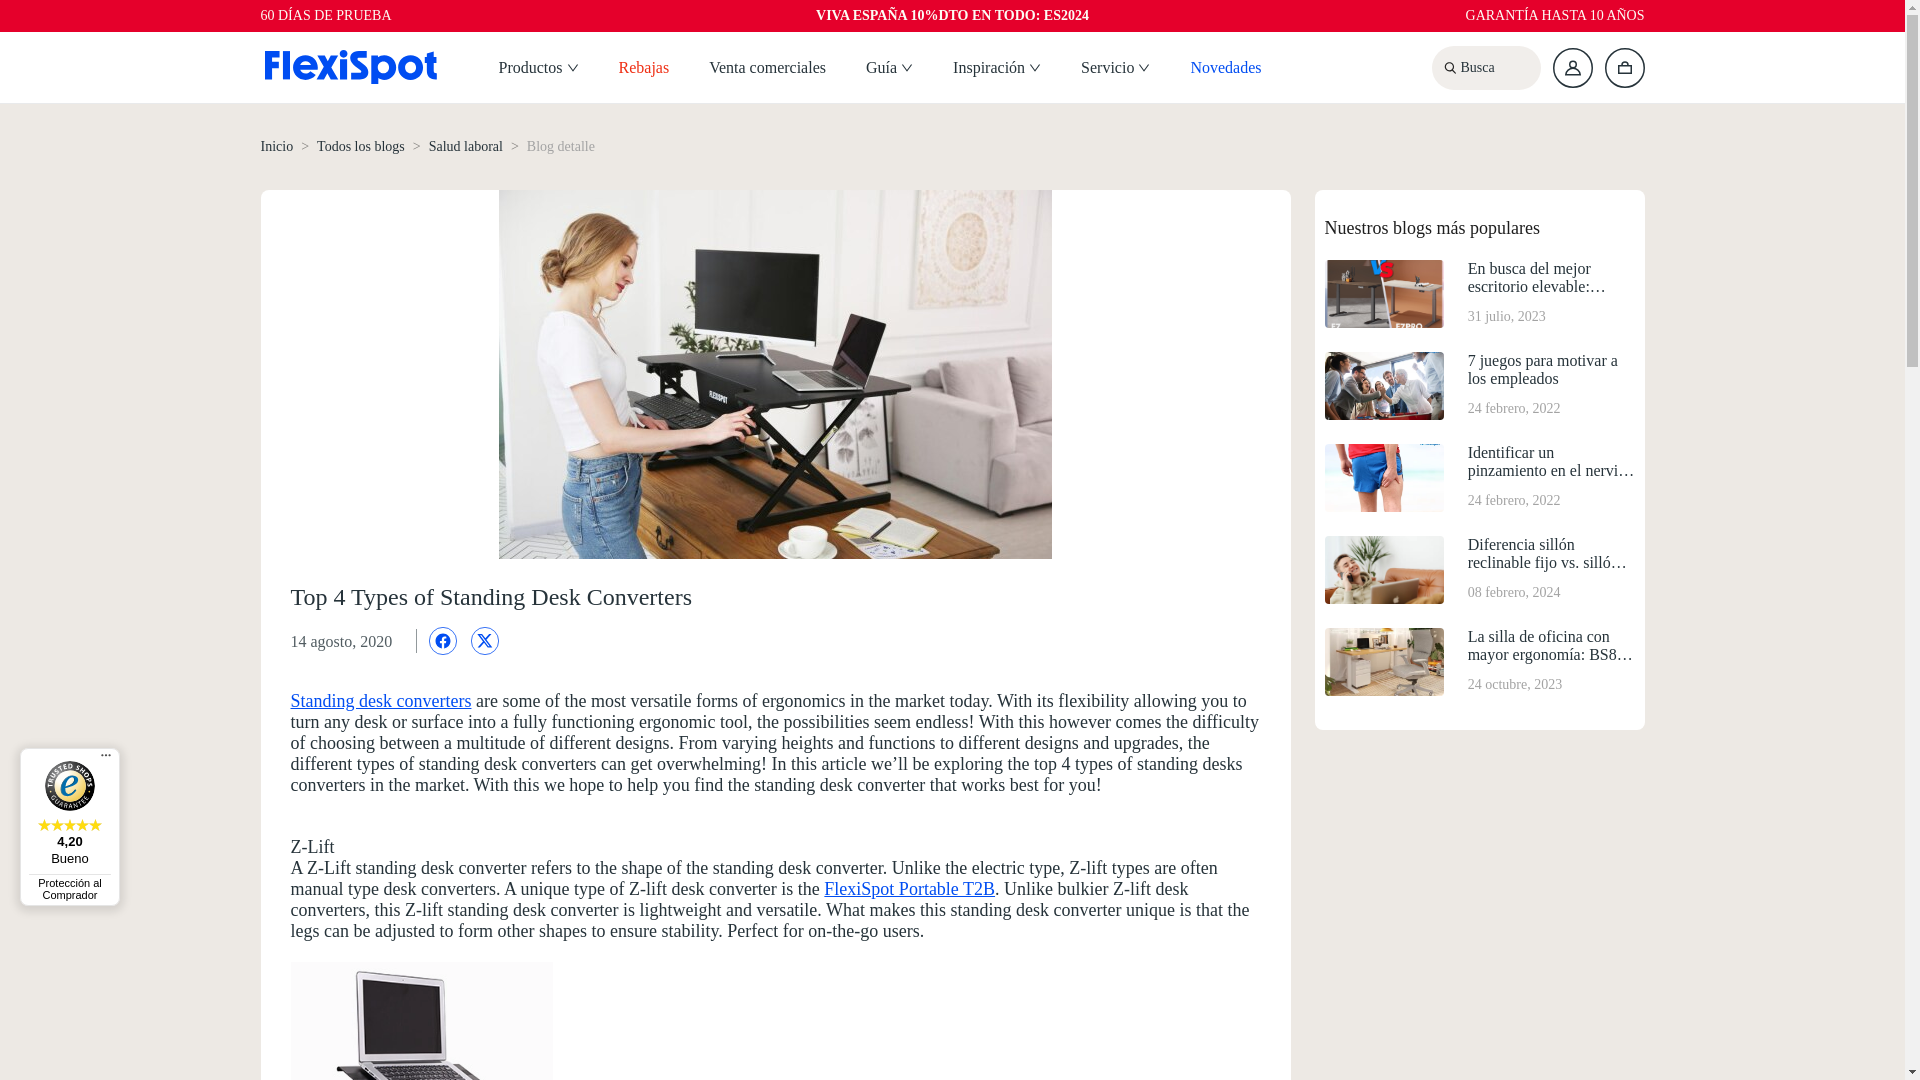 This screenshot has width=1920, height=1080. What do you see at coordinates (908, 888) in the screenshot?
I see `FlexiSpot Portable T2B` at bounding box center [908, 888].